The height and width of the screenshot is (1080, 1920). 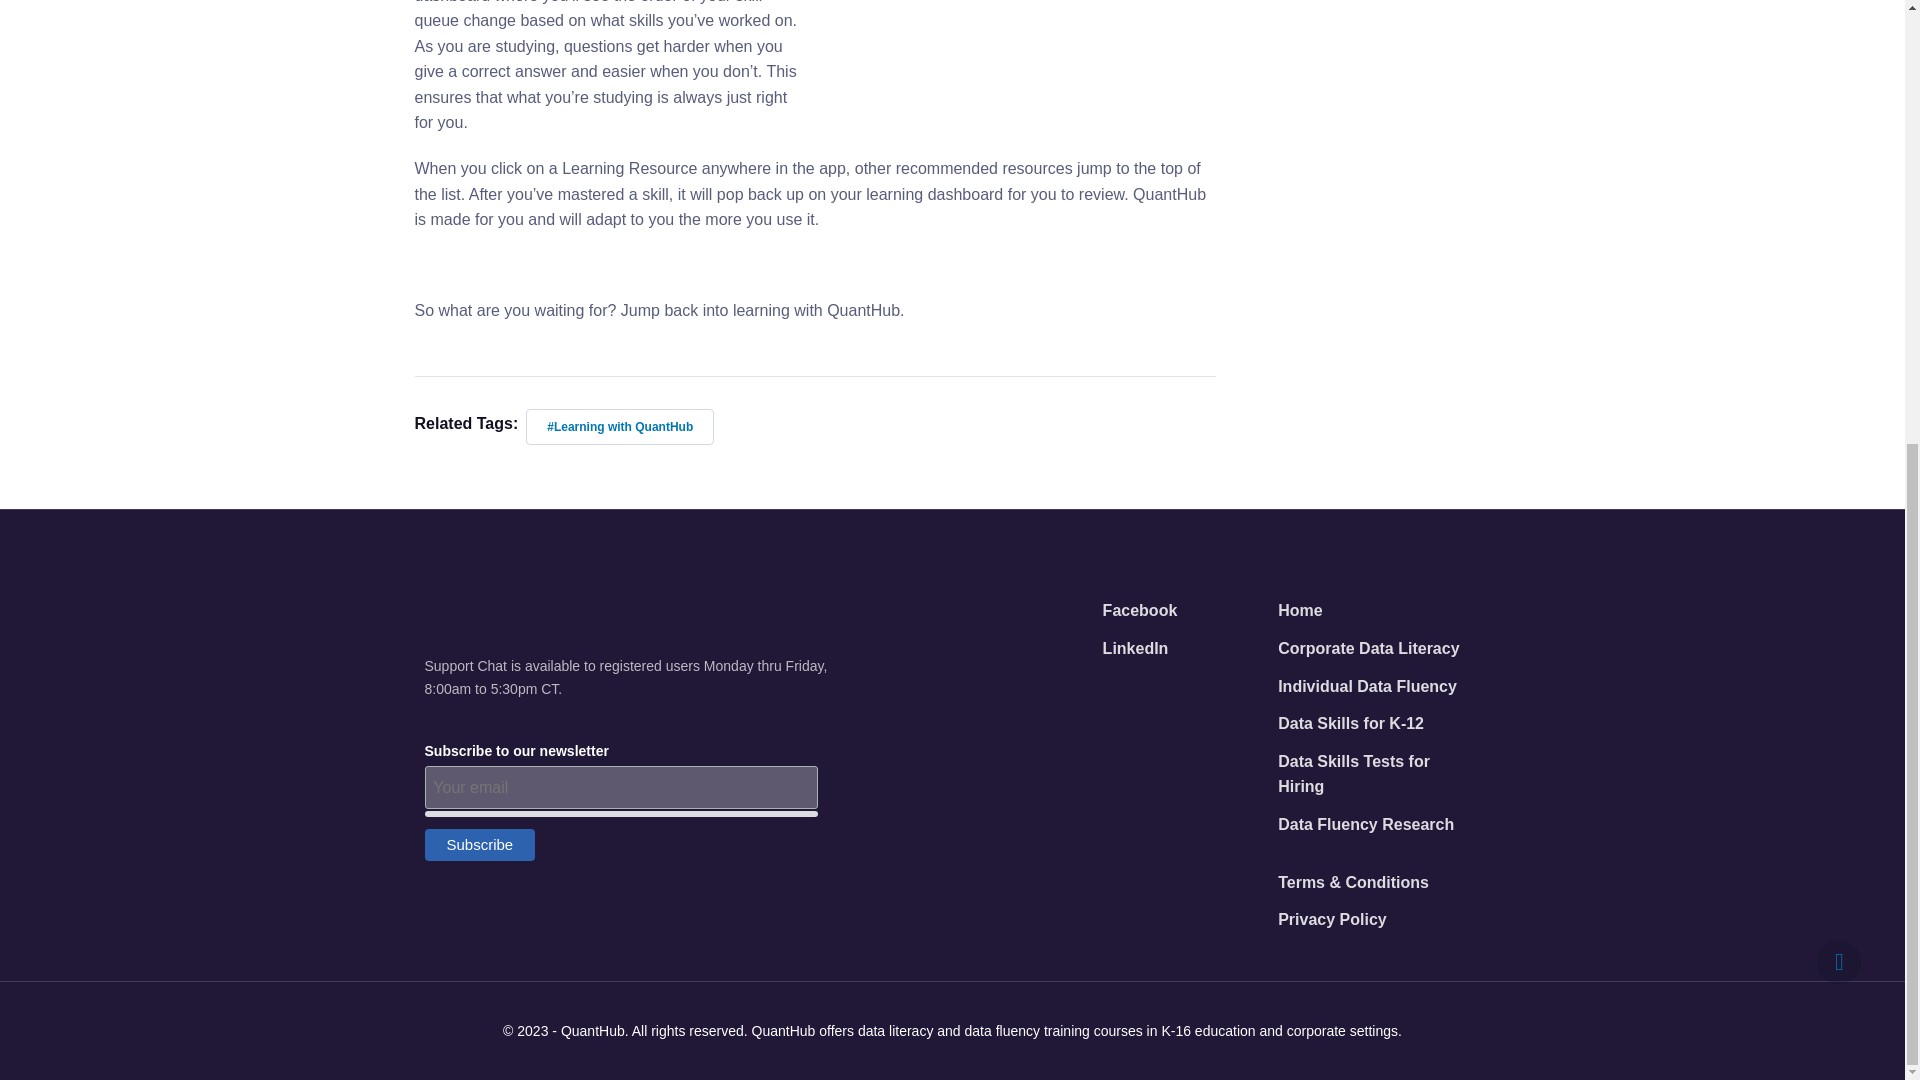 I want to click on Individual Data Fluency, so click(x=1368, y=688).